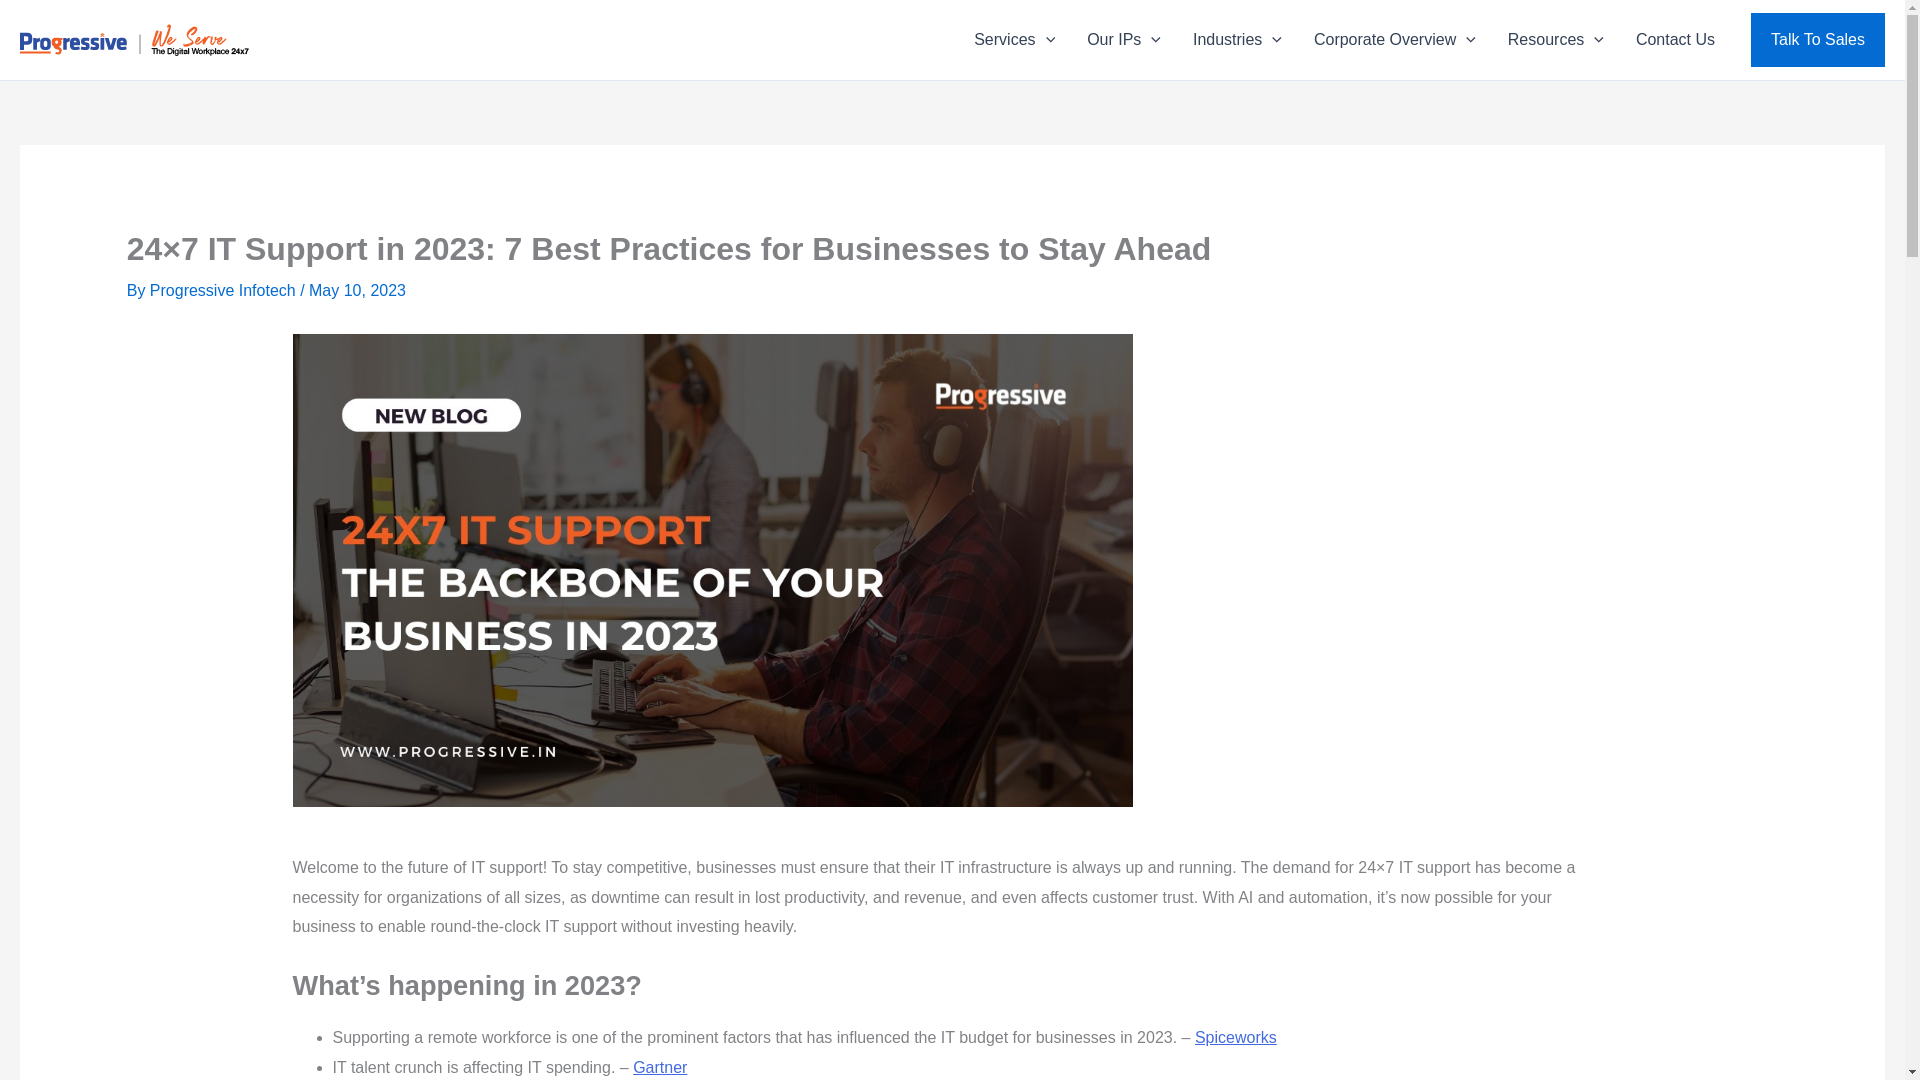 Image resolution: width=1920 pixels, height=1080 pixels. What do you see at coordinates (224, 290) in the screenshot?
I see `View all posts by Progressive Infotech` at bounding box center [224, 290].